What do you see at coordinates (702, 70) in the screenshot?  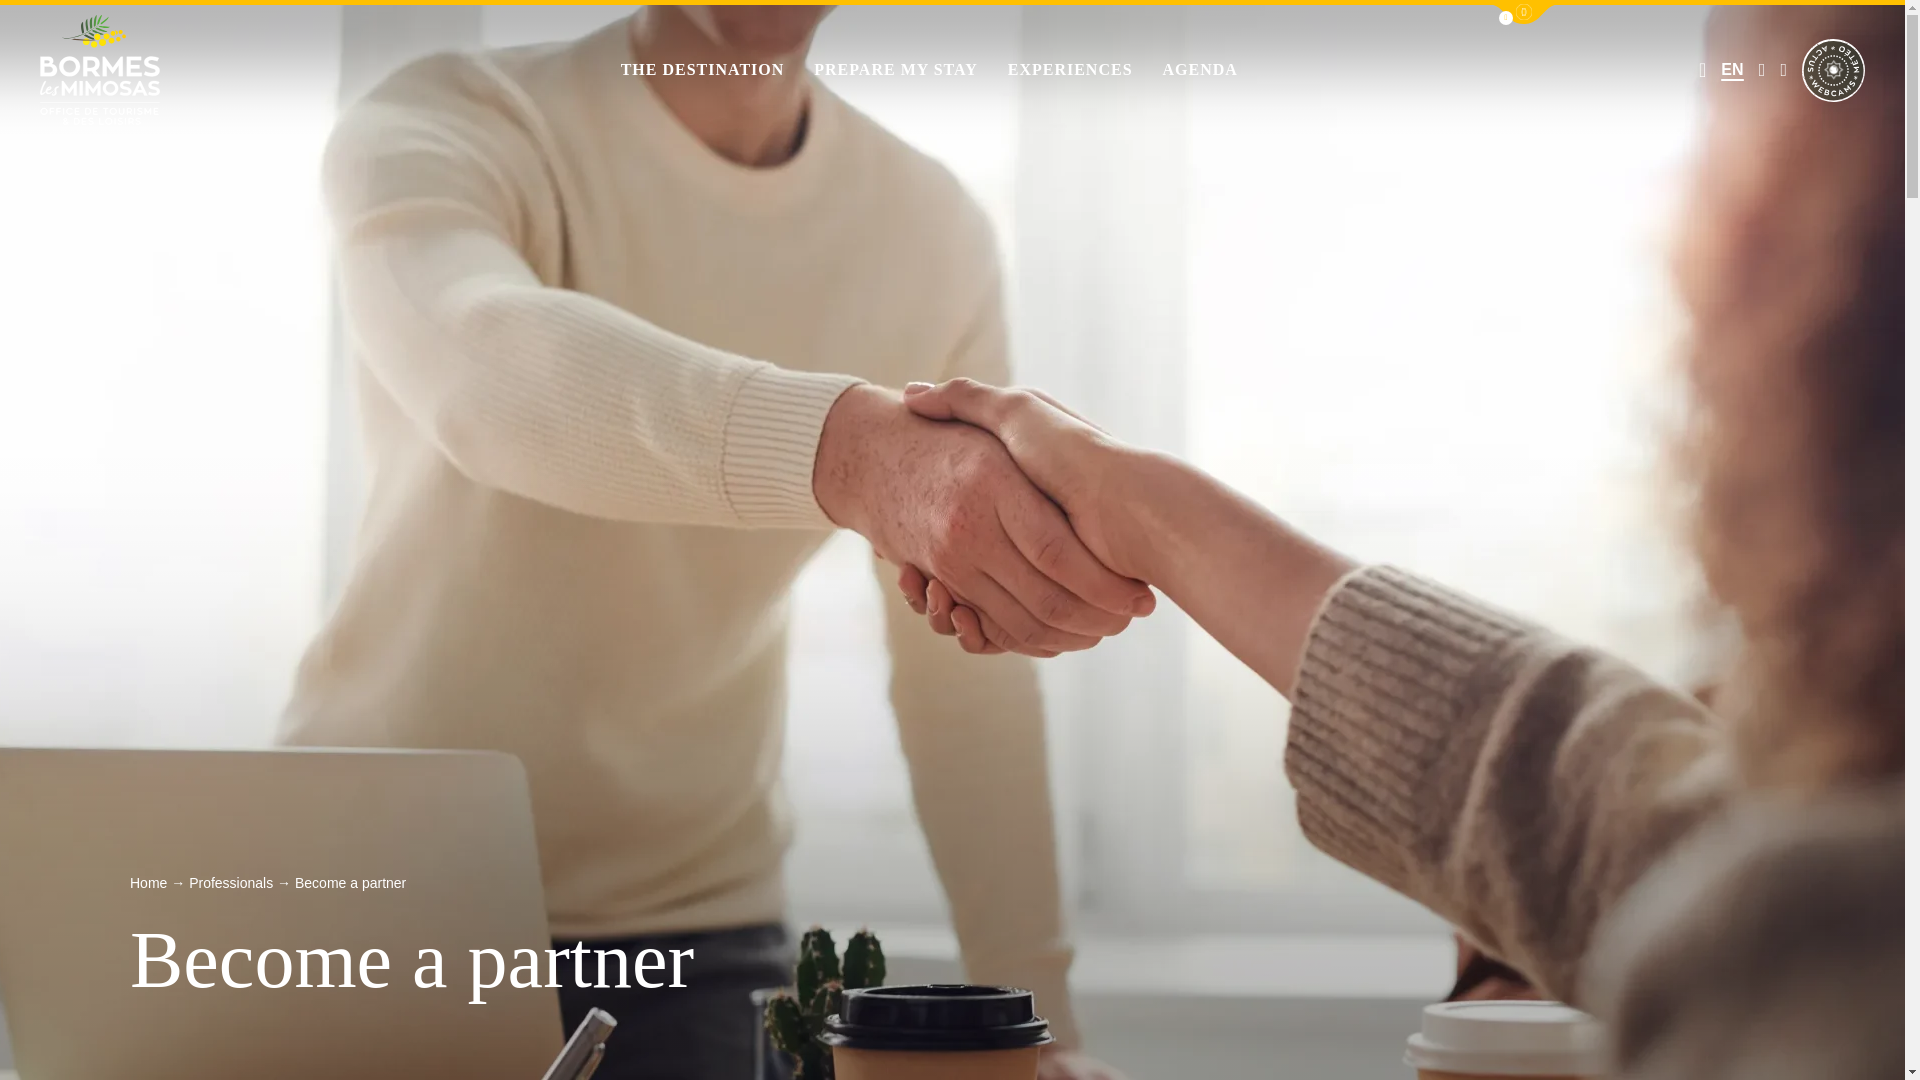 I see `THE DESTINATION` at bounding box center [702, 70].